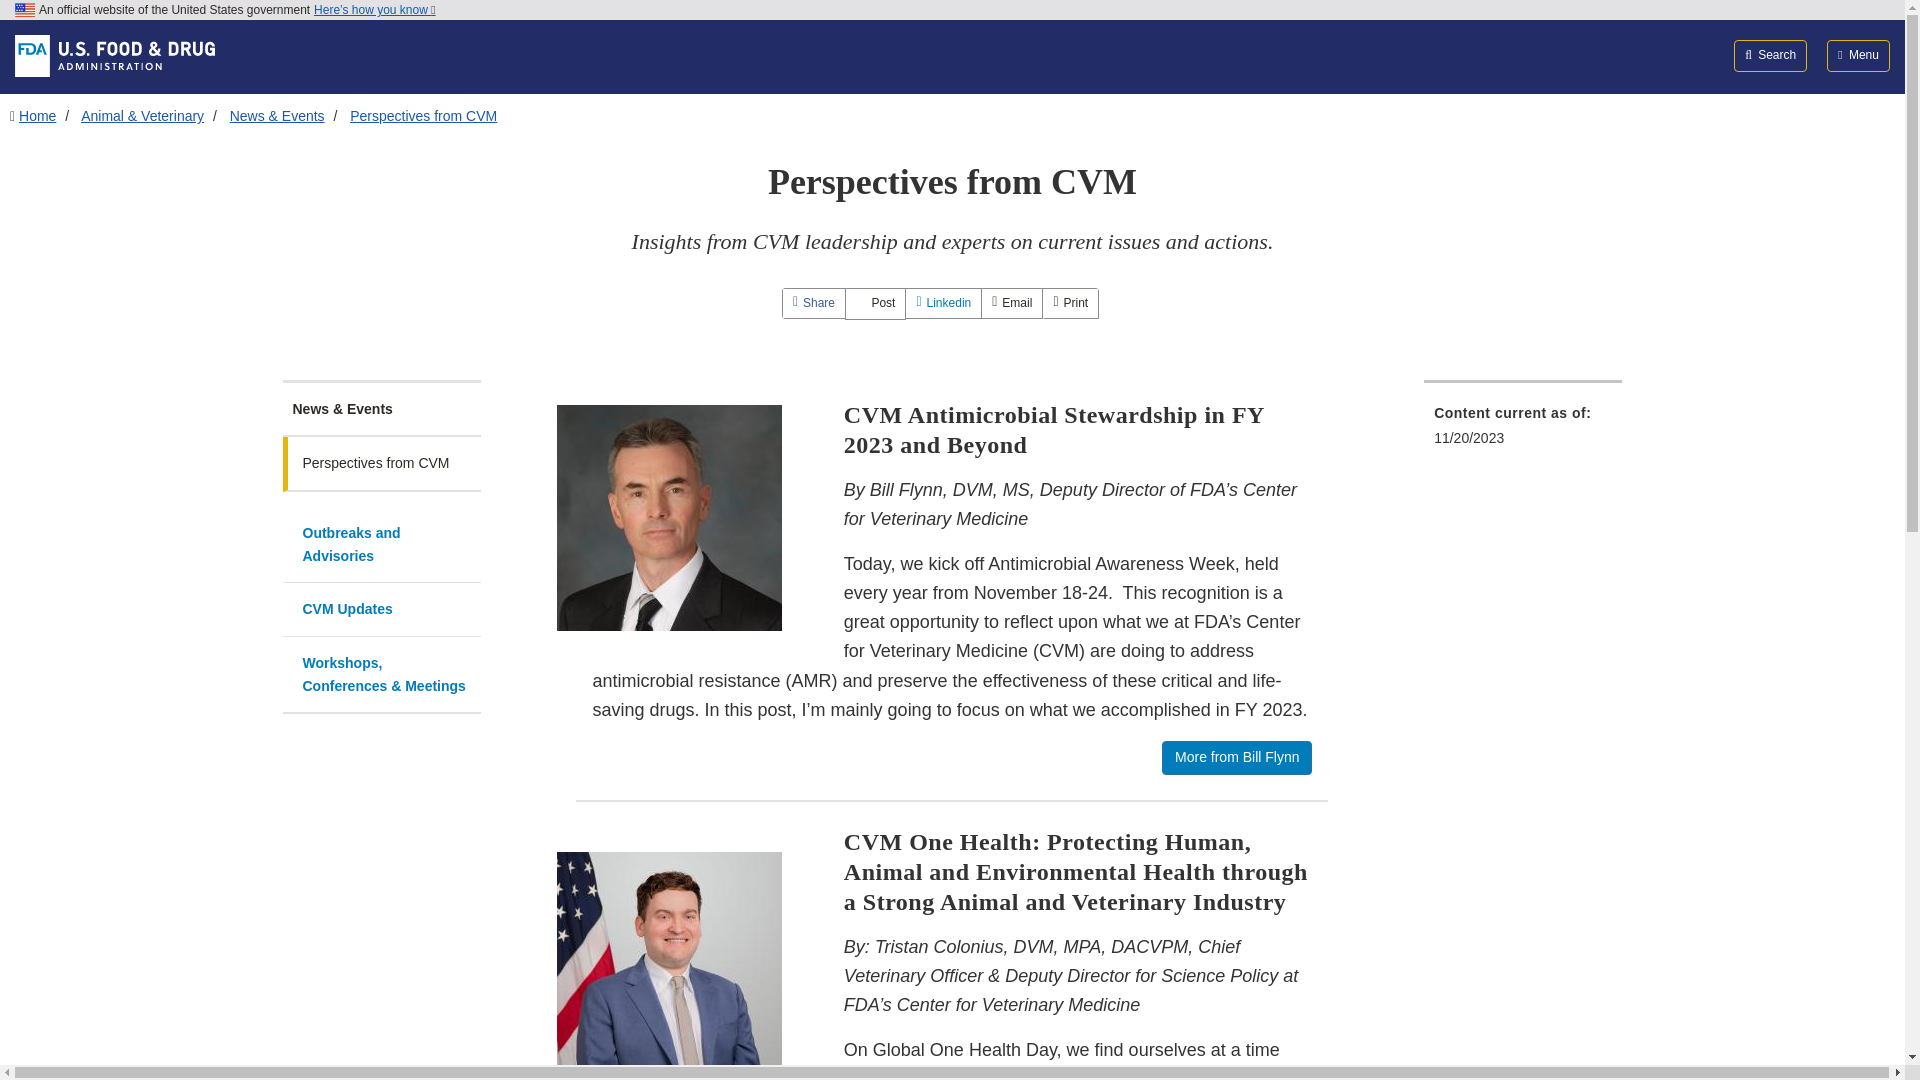 The height and width of the screenshot is (1080, 1920). Describe the element at coordinates (1770, 55) in the screenshot. I see `  Search` at that location.